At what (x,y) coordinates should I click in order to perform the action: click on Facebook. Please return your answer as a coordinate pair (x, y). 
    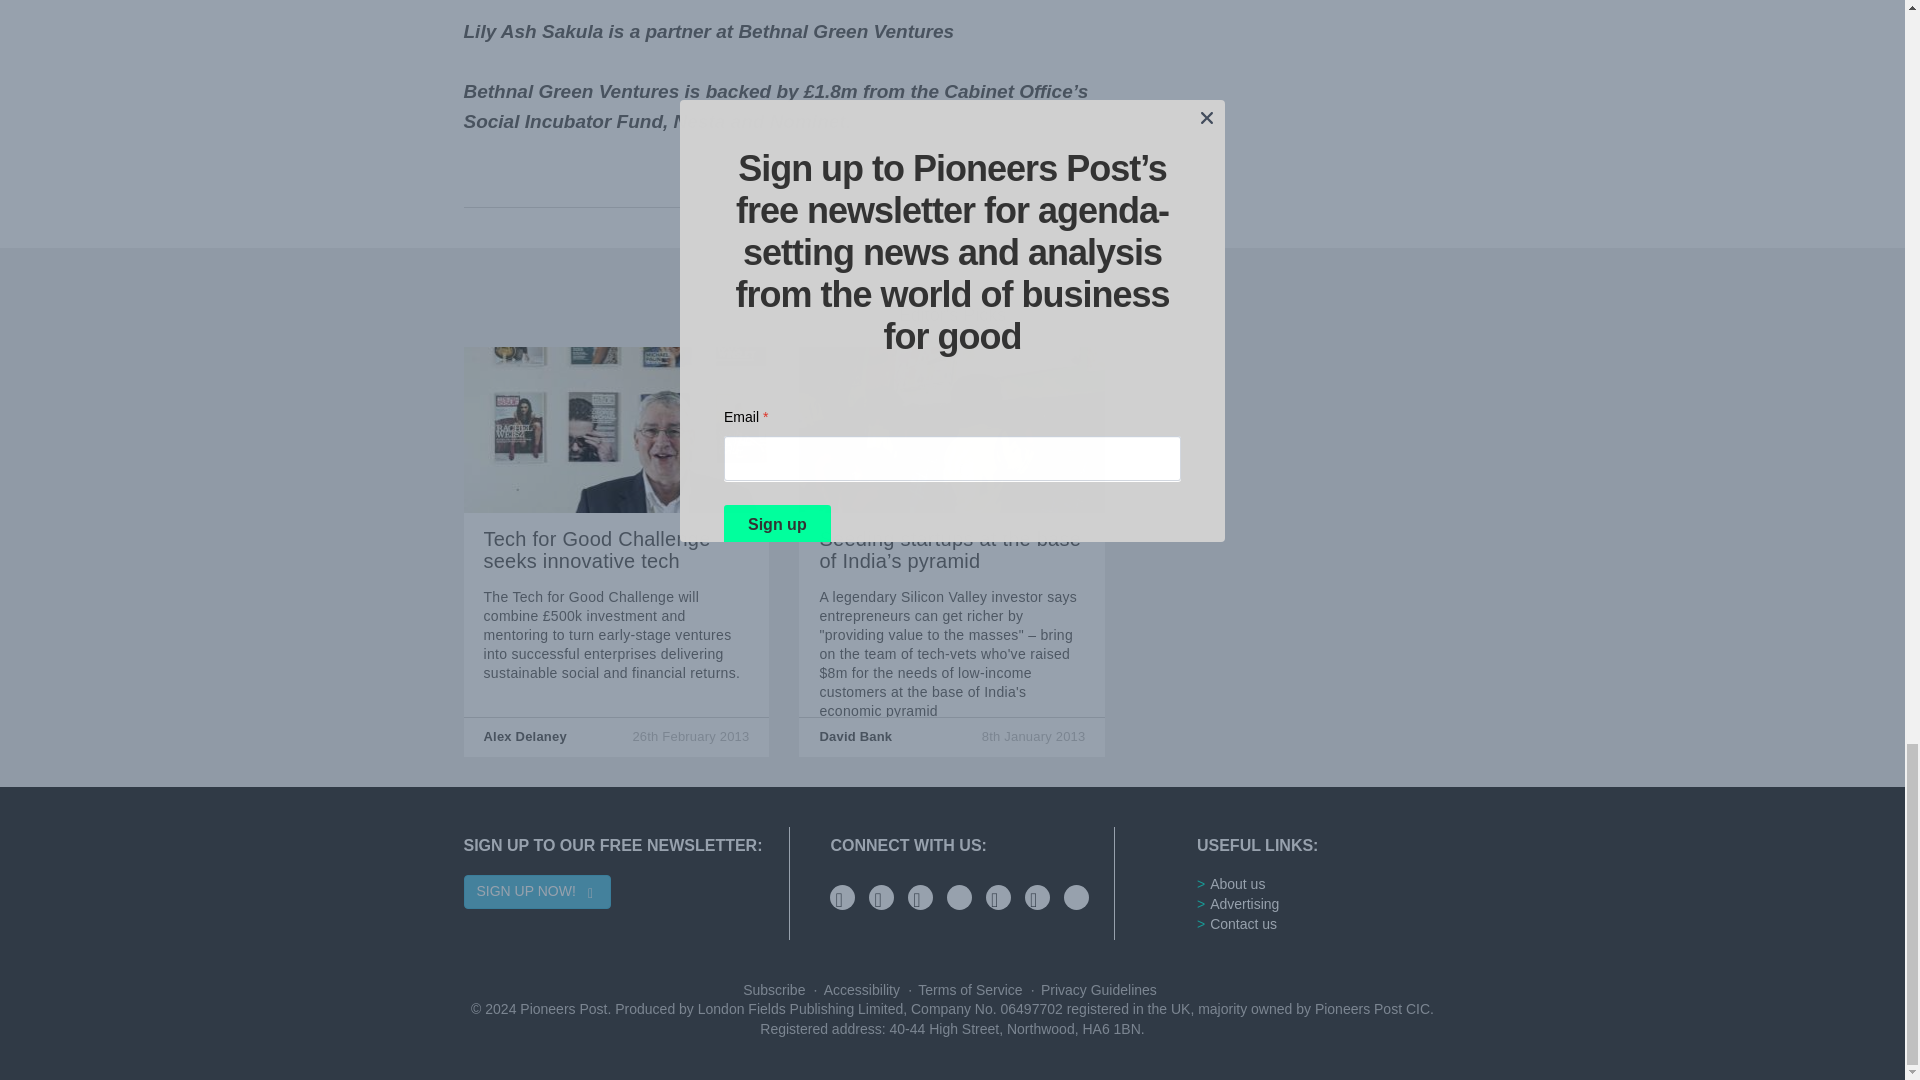
    Looking at the image, I should click on (882, 897).